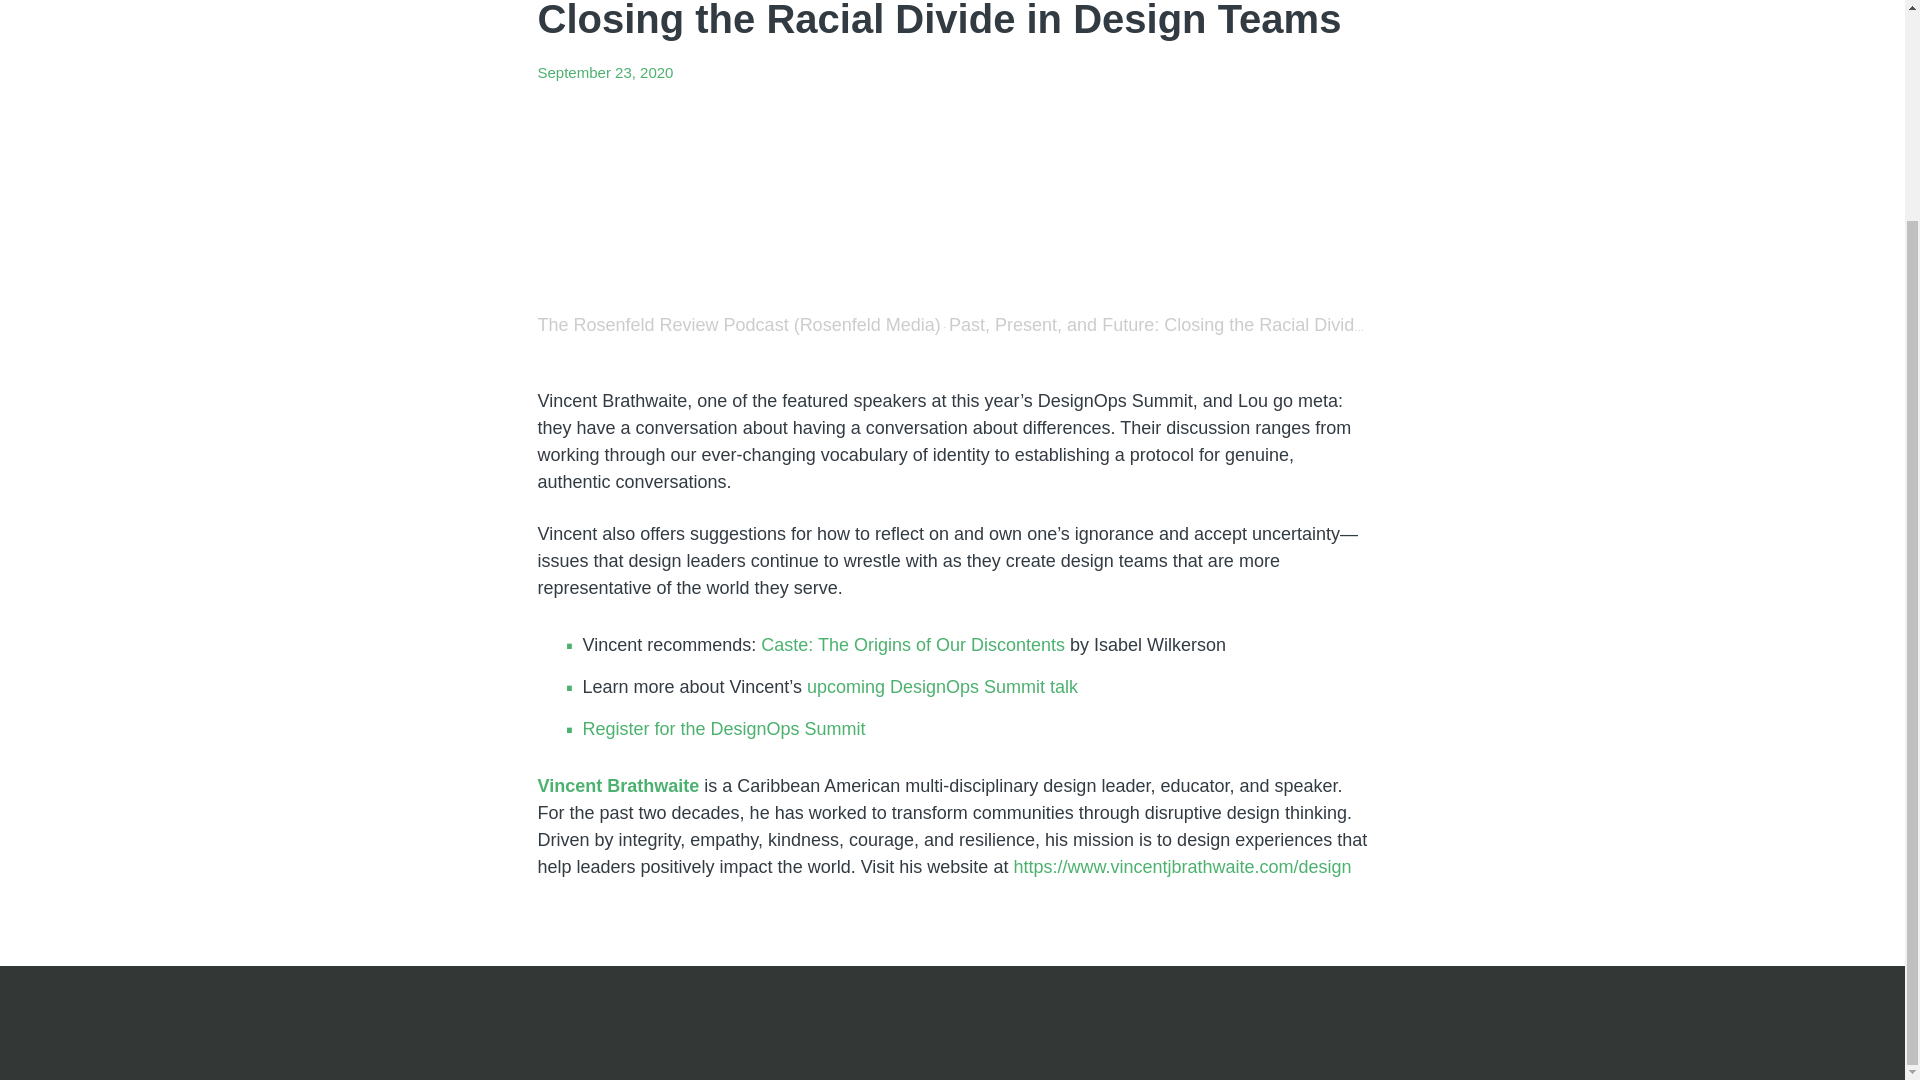  What do you see at coordinates (914, 644) in the screenshot?
I see `Caste: The Origins of Our Discontents` at bounding box center [914, 644].